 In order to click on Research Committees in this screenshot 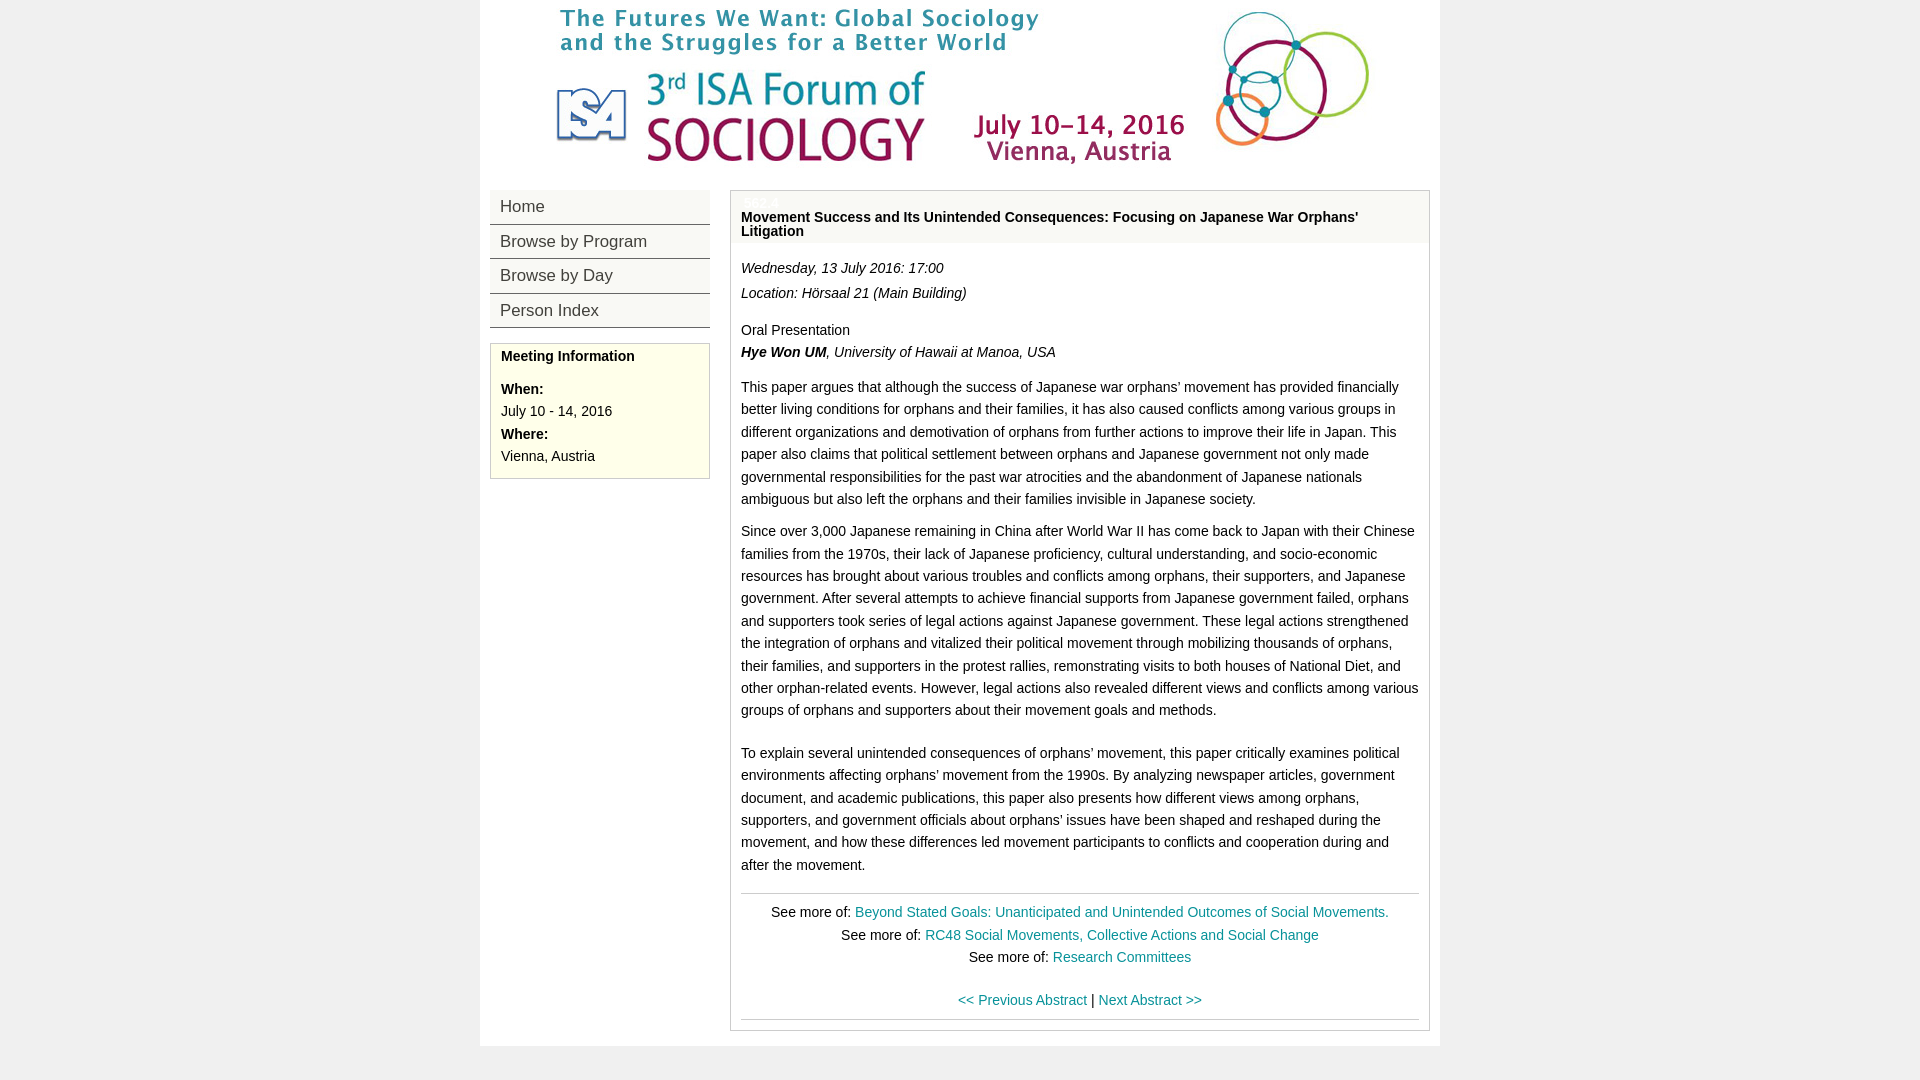, I will do `click(1122, 957)`.